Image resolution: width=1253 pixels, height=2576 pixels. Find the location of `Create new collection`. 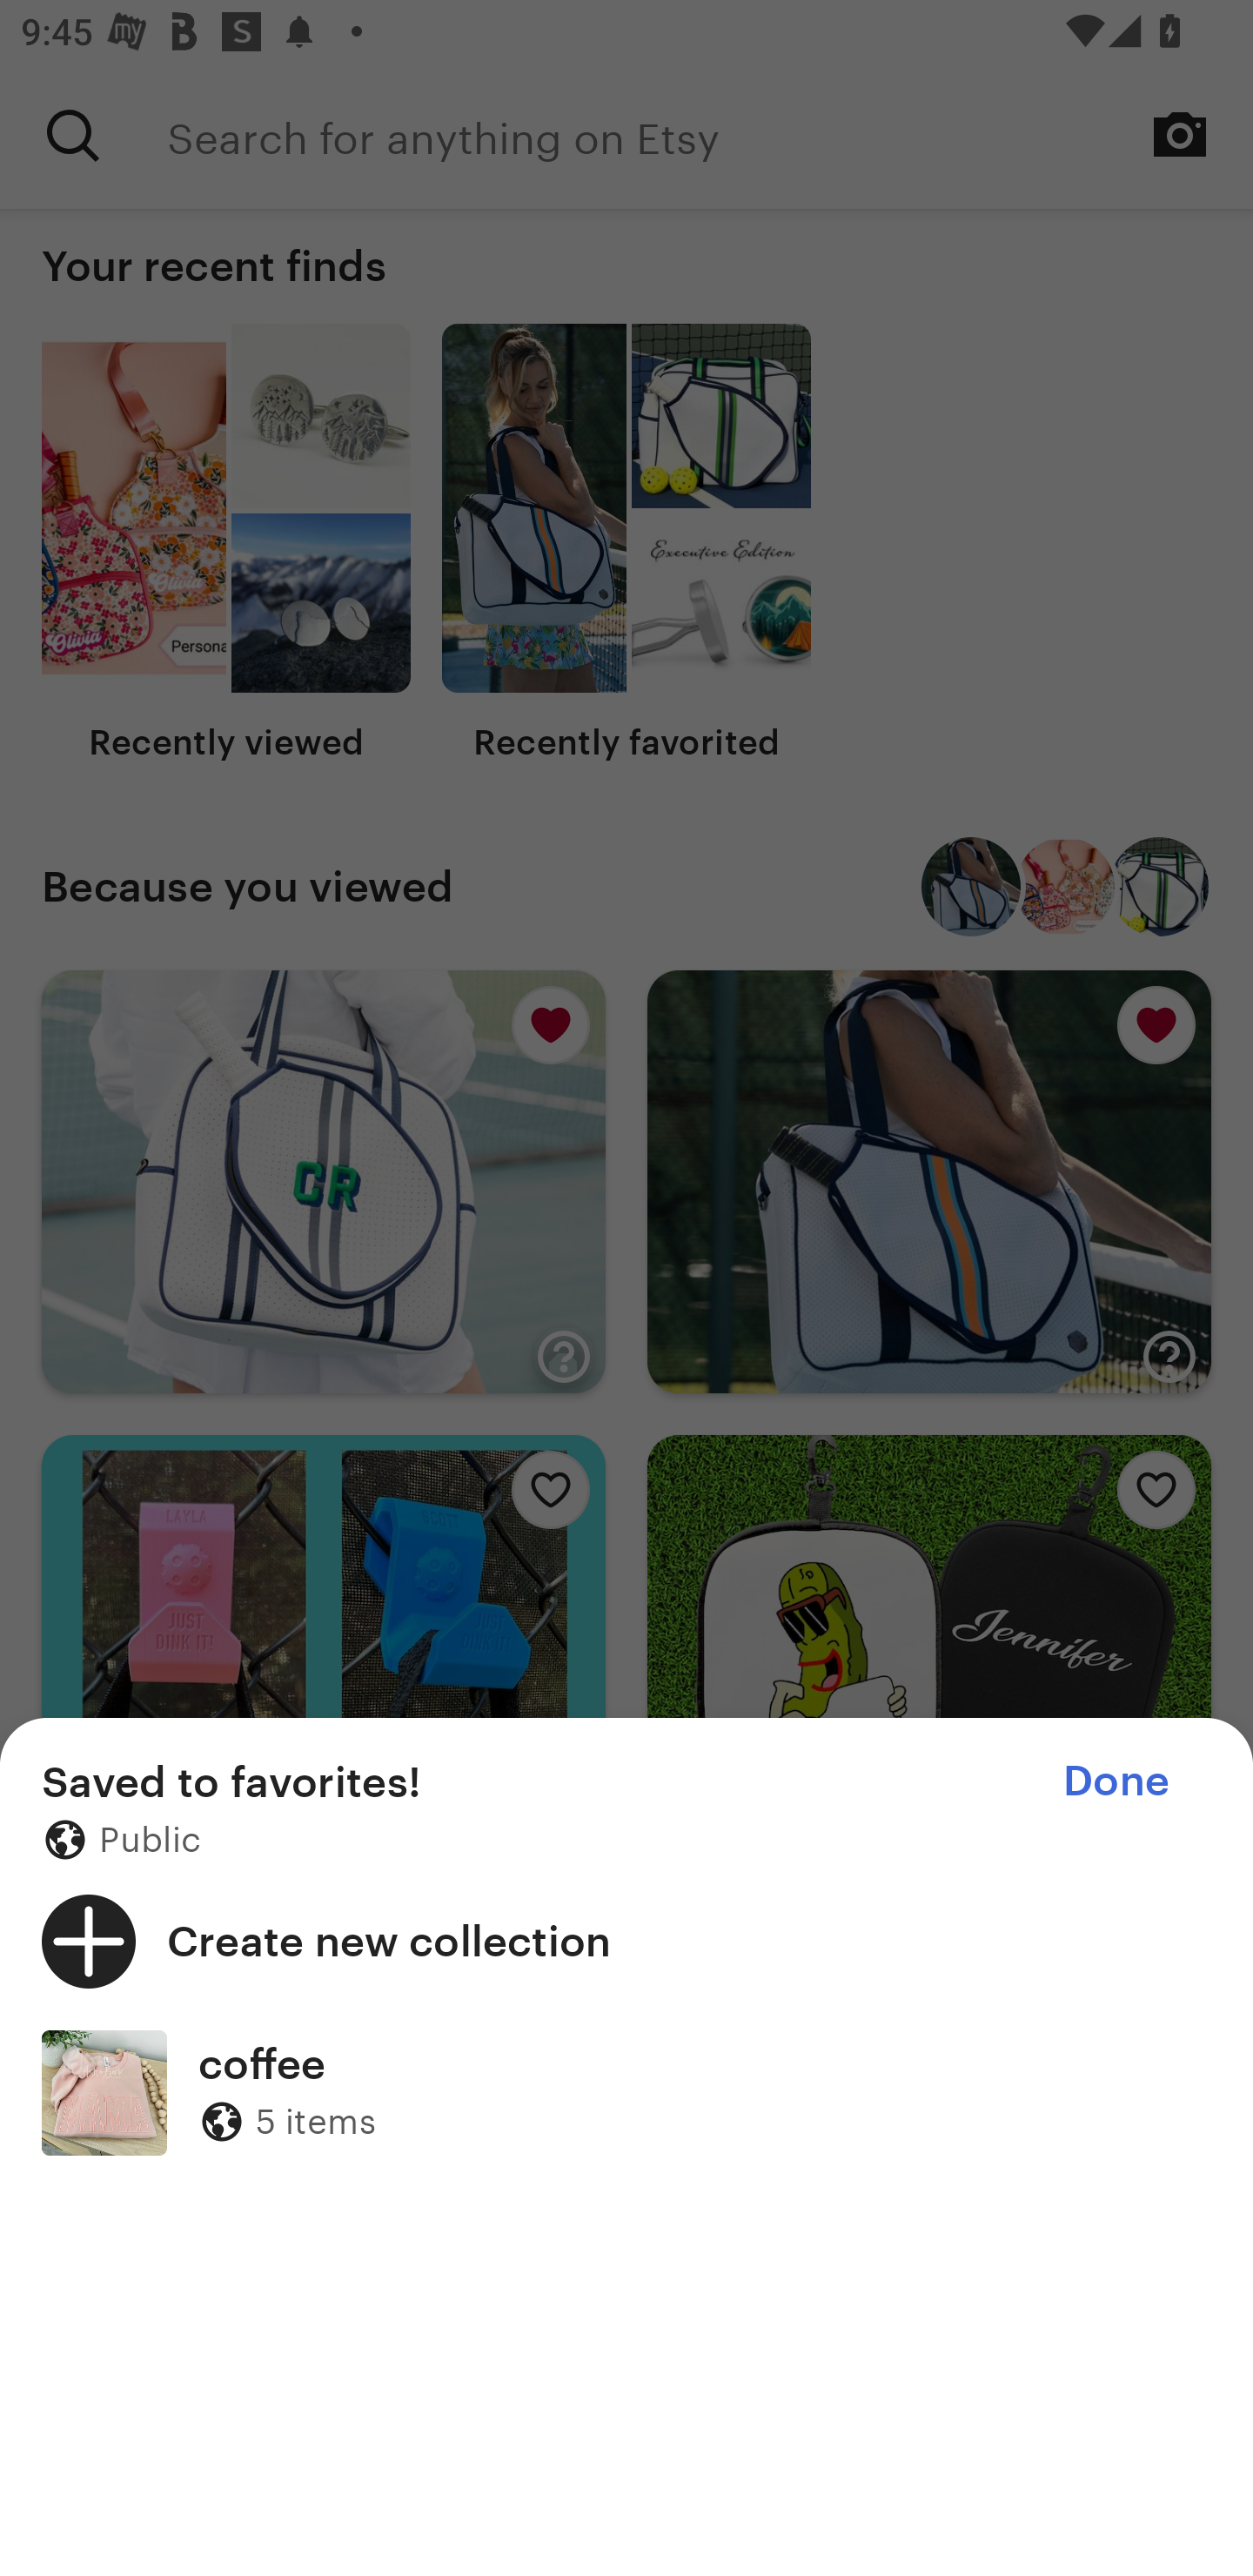

Create new collection is located at coordinates (626, 1941).